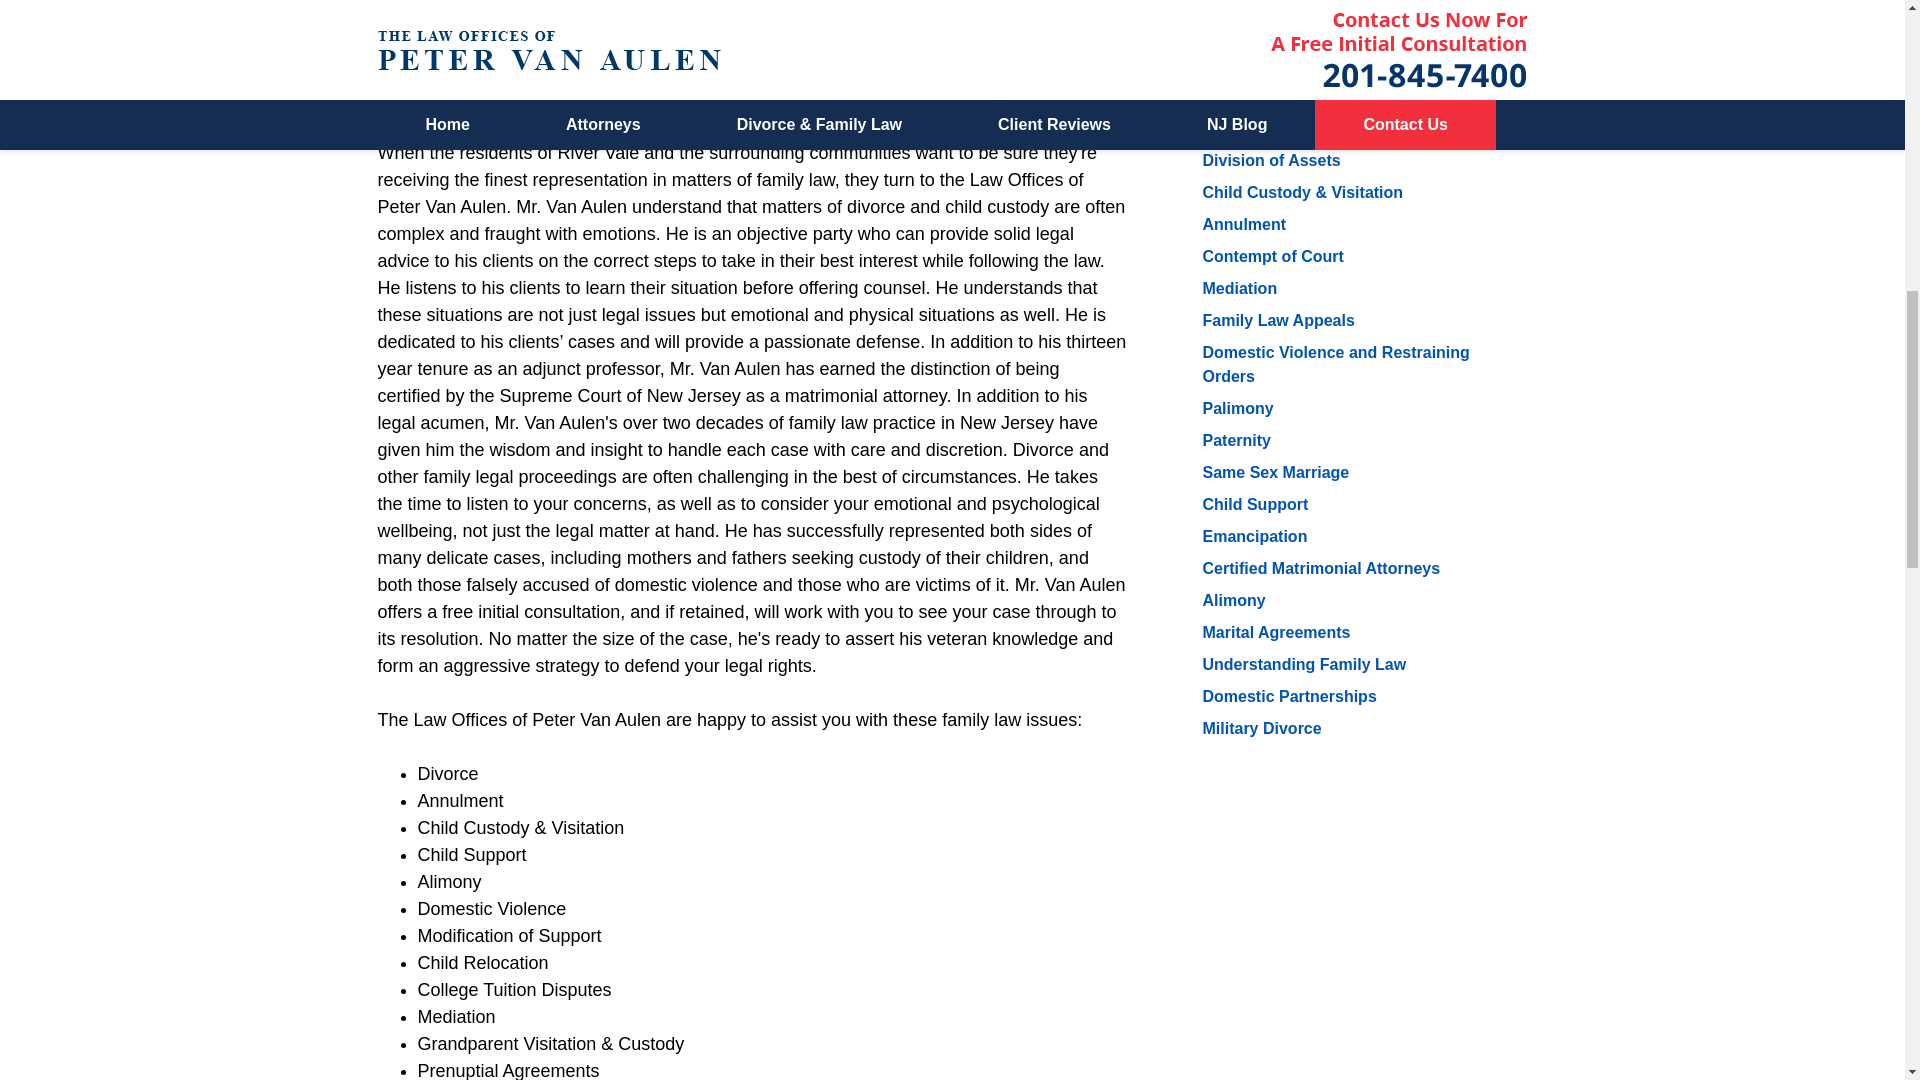 The image size is (1920, 1080). What do you see at coordinates (1275, 472) in the screenshot?
I see `Same Sex Marriage` at bounding box center [1275, 472].